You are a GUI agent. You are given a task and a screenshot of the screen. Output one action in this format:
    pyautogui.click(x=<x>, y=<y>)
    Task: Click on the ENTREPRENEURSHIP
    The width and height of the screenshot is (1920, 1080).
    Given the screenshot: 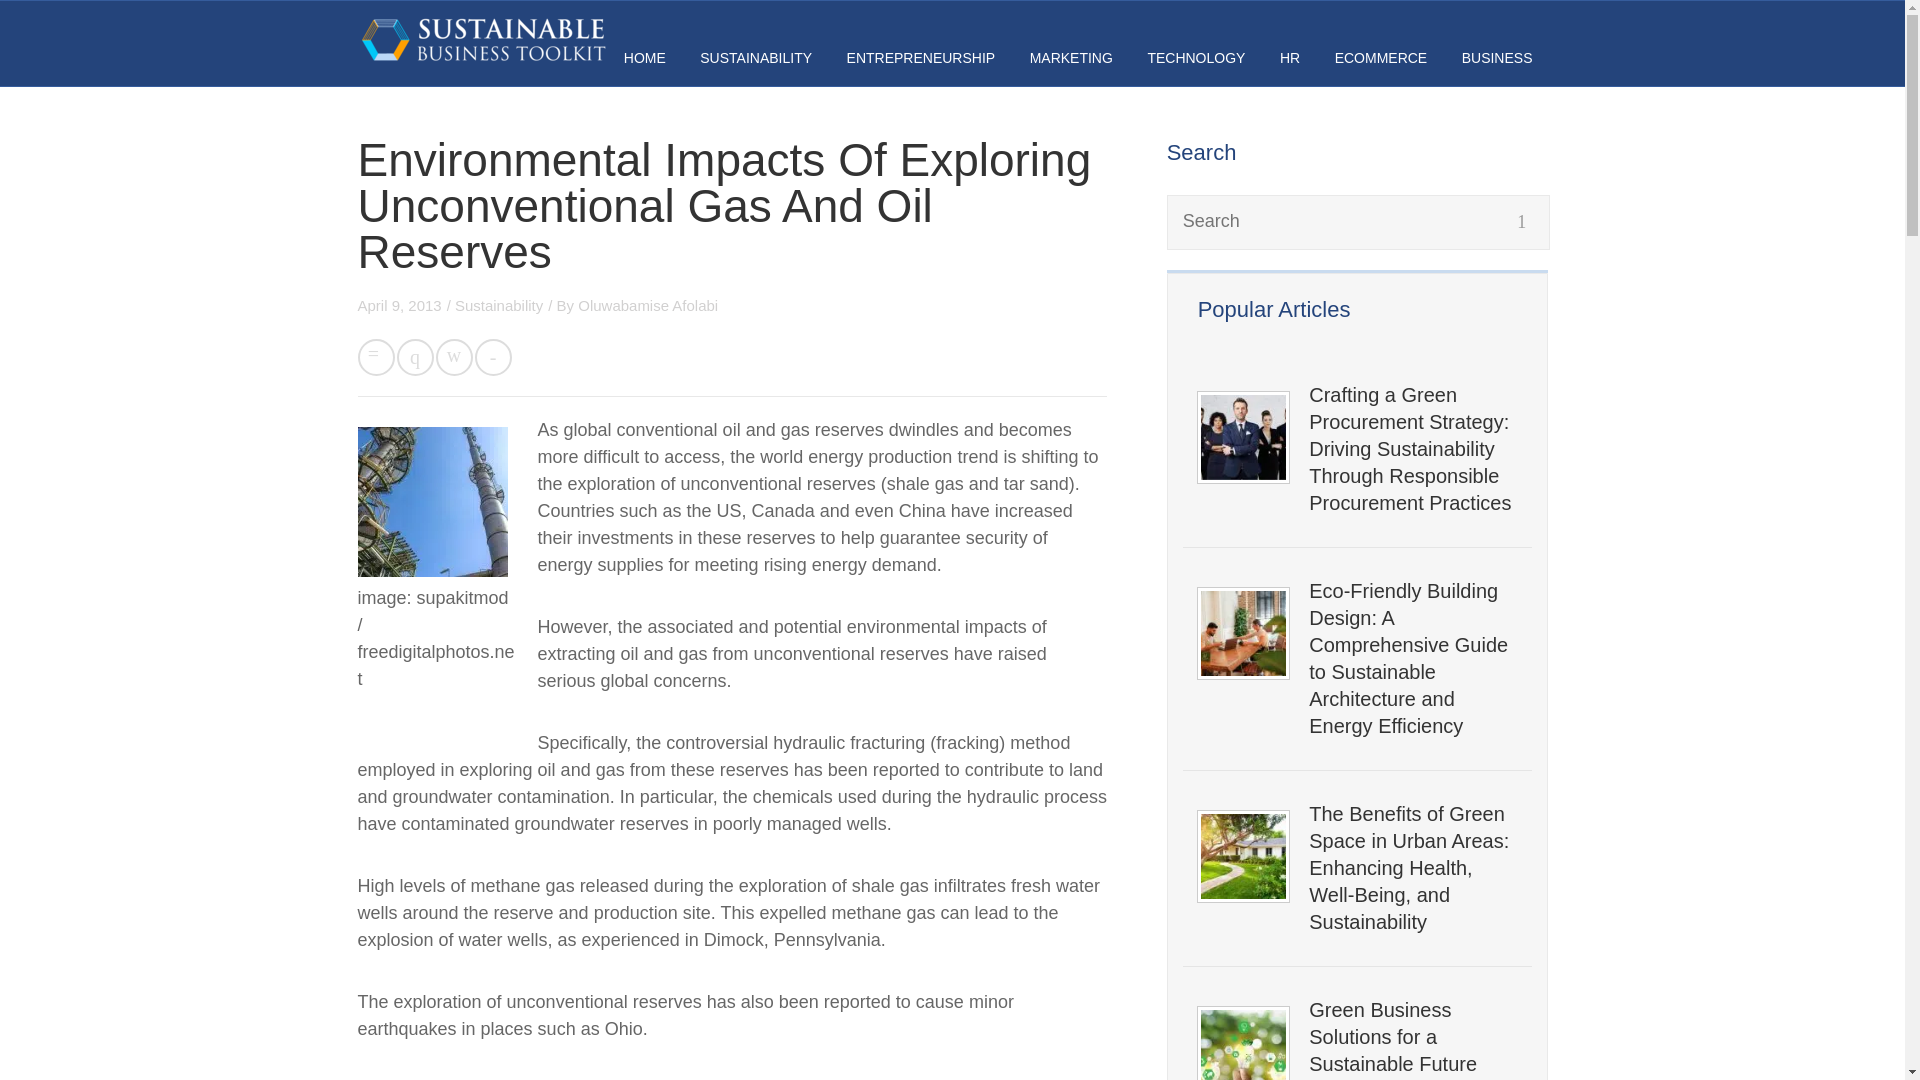 What is the action you would take?
    pyautogui.click(x=921, y=57)
    